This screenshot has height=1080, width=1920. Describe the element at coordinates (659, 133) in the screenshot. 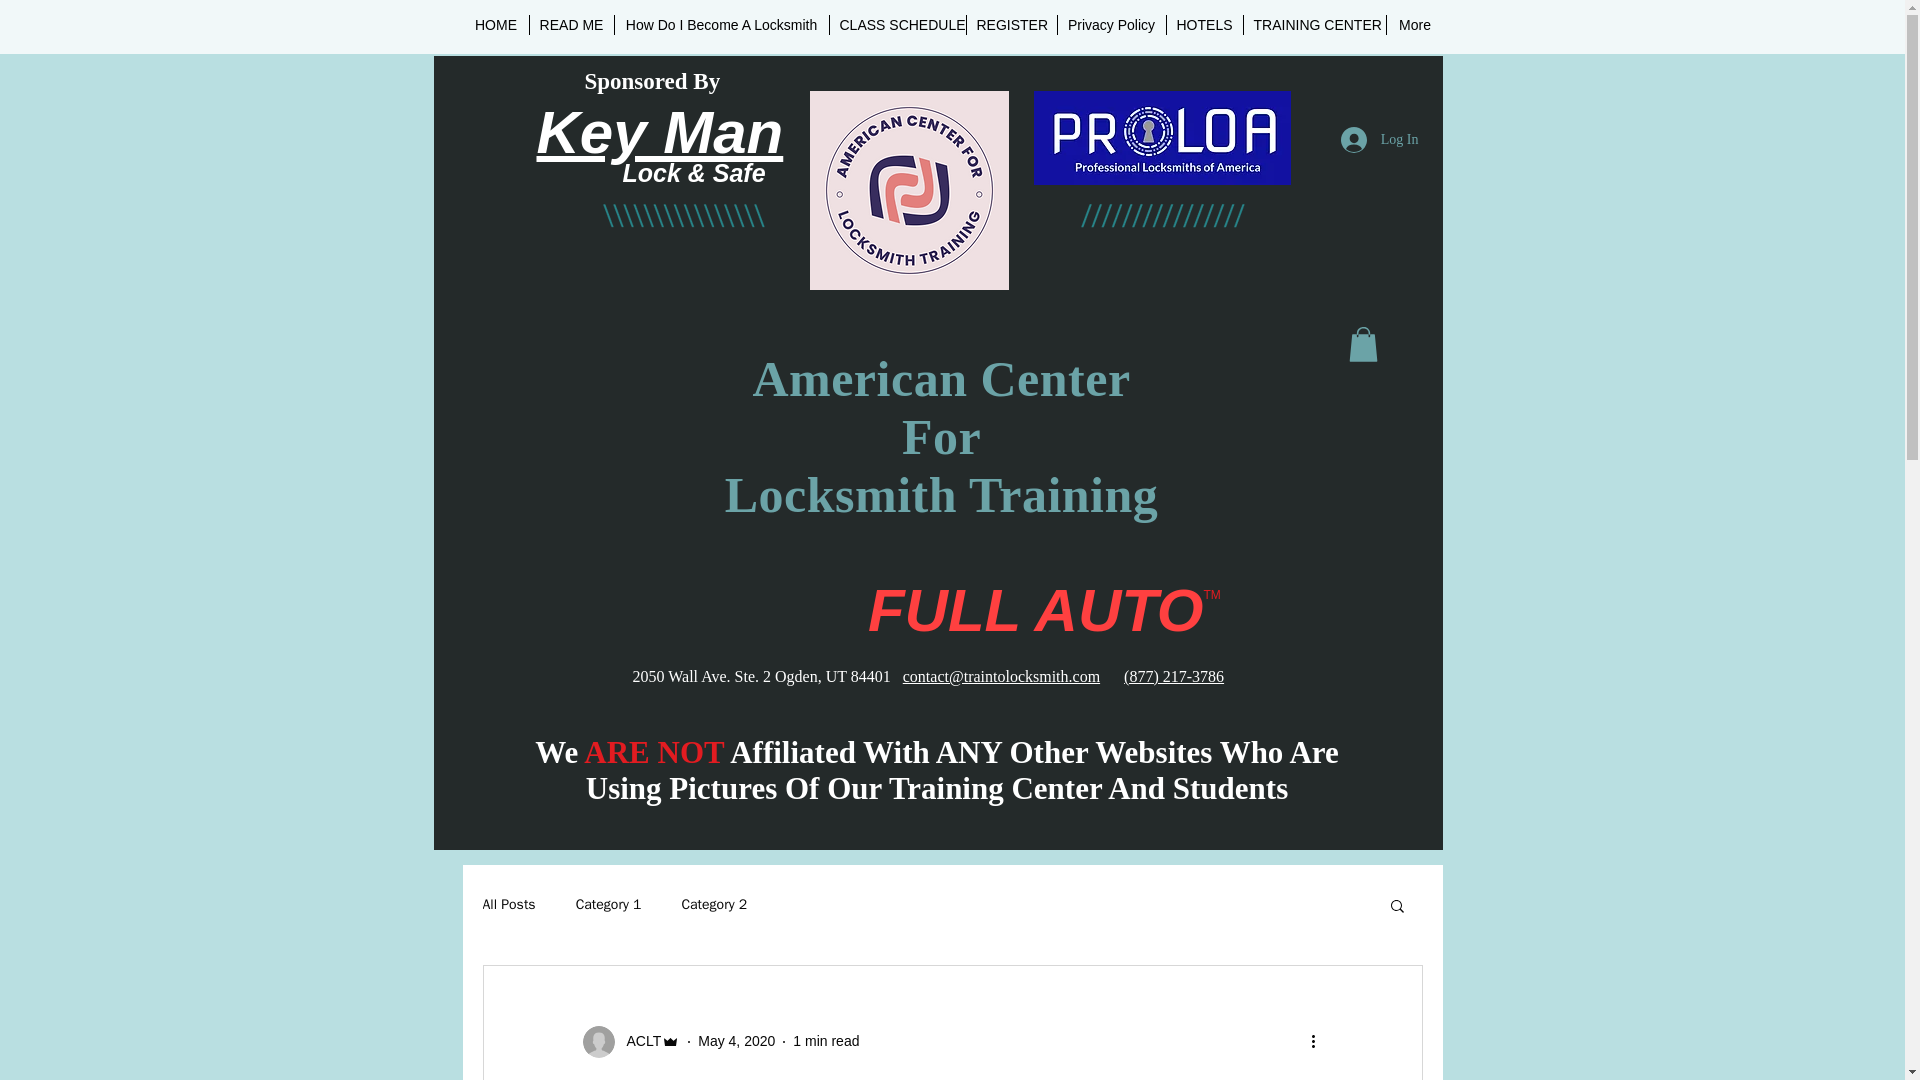

I see `Key Man` at that location.